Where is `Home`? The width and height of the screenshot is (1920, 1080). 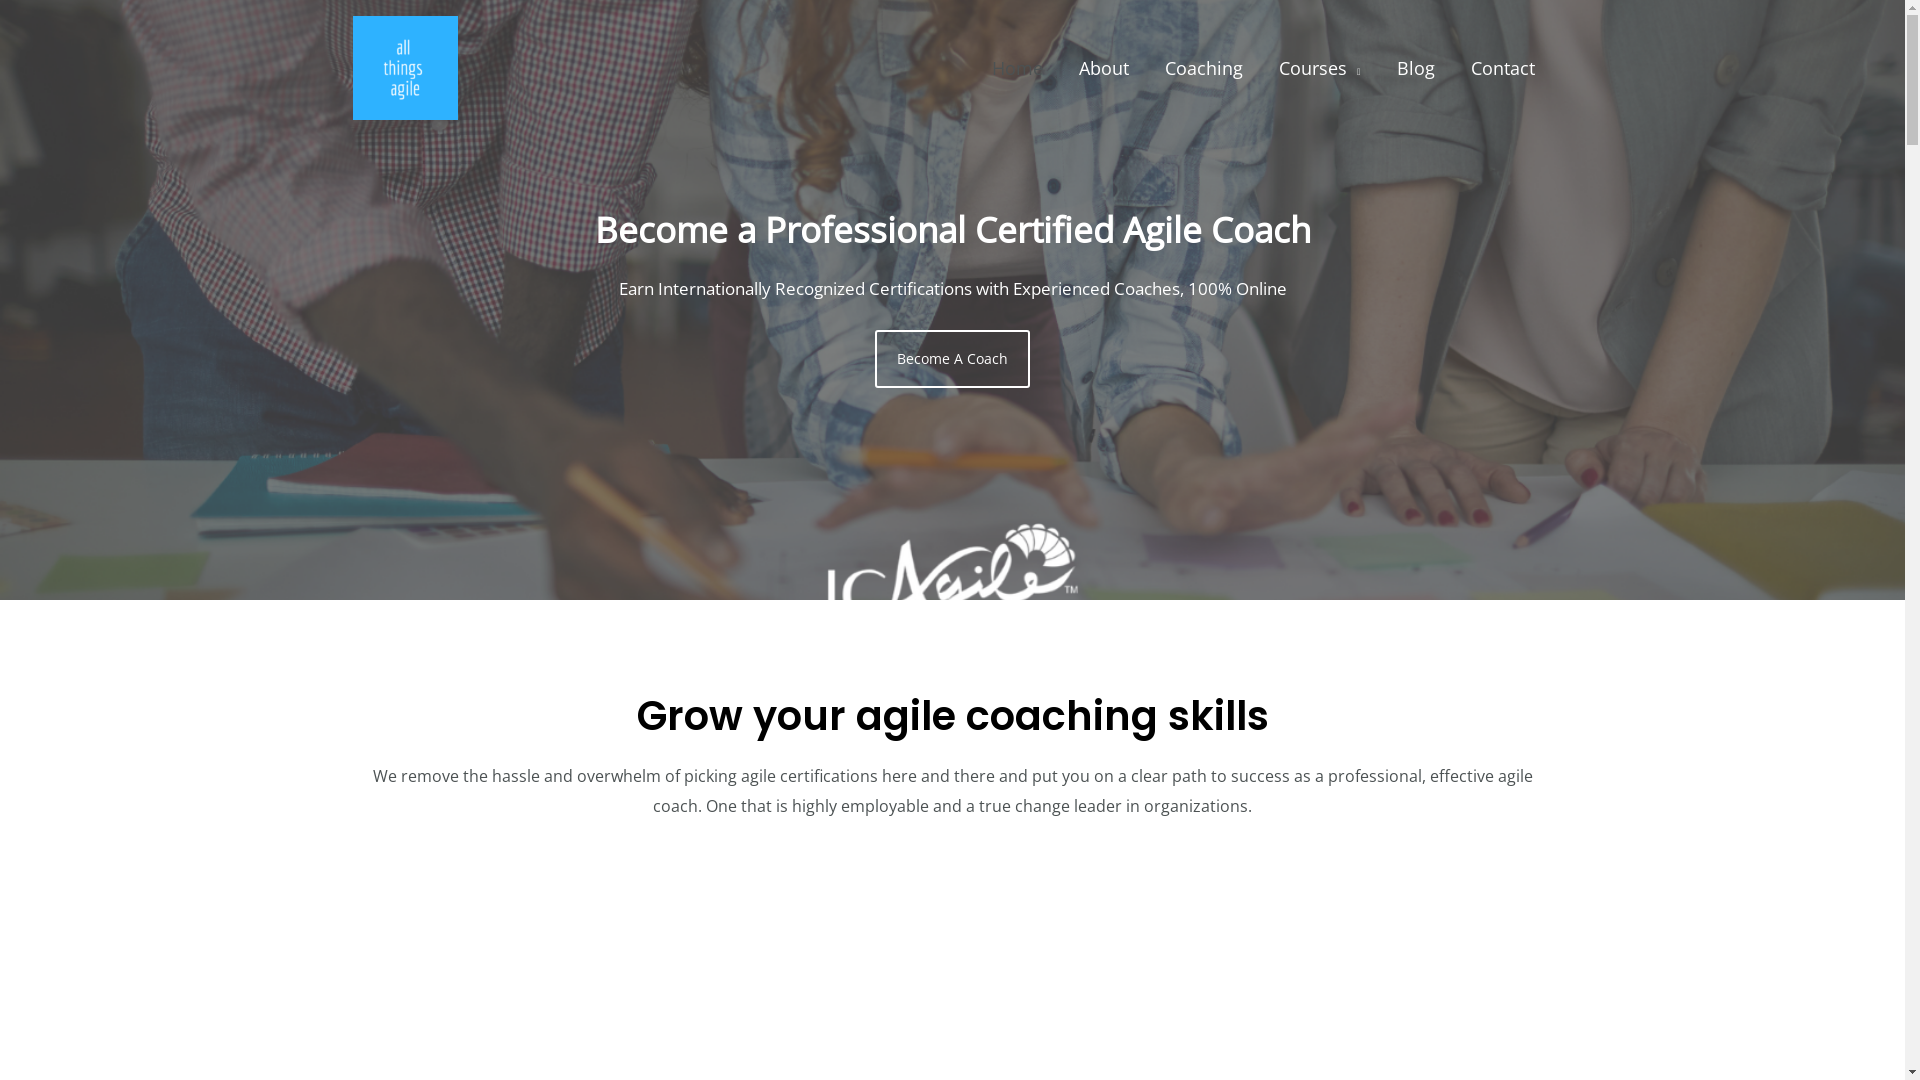
Home is located at coordinates (1018, 67).